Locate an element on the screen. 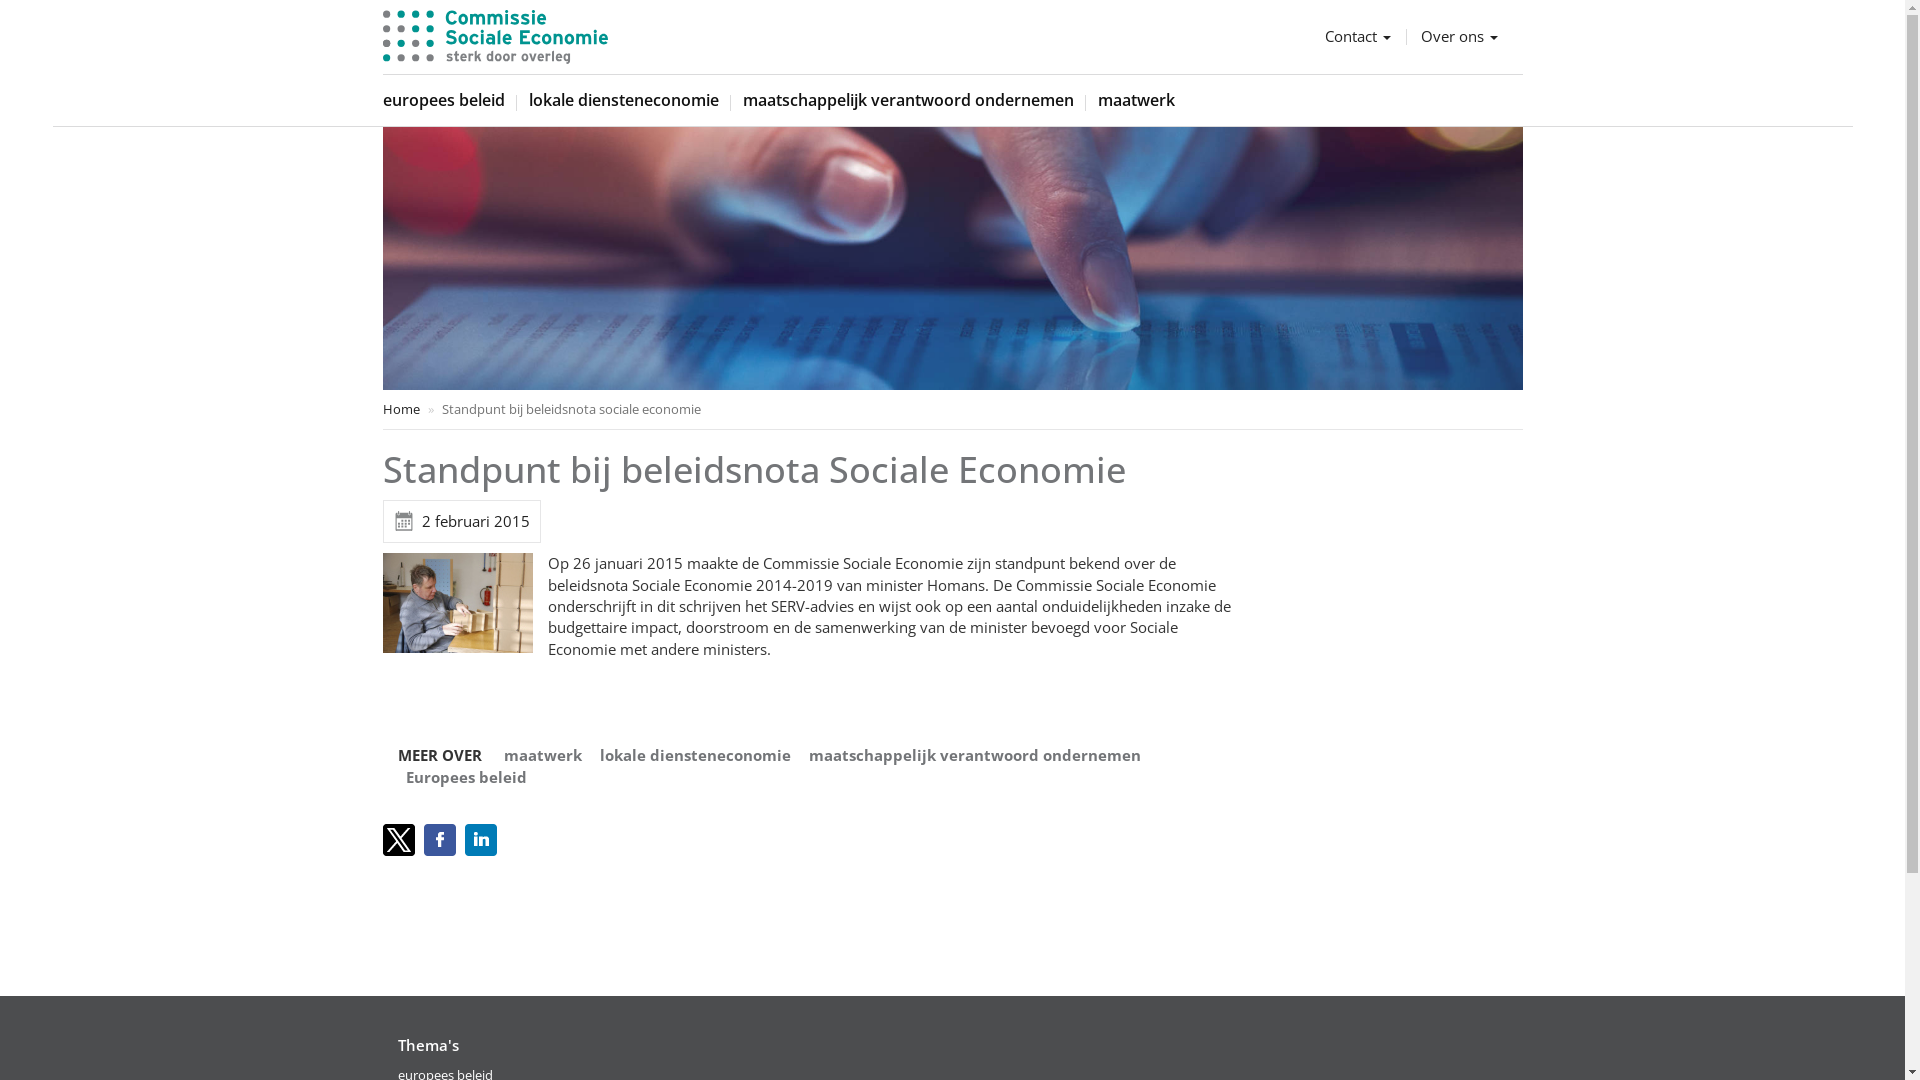  Home is located at coordinates (400, 409).